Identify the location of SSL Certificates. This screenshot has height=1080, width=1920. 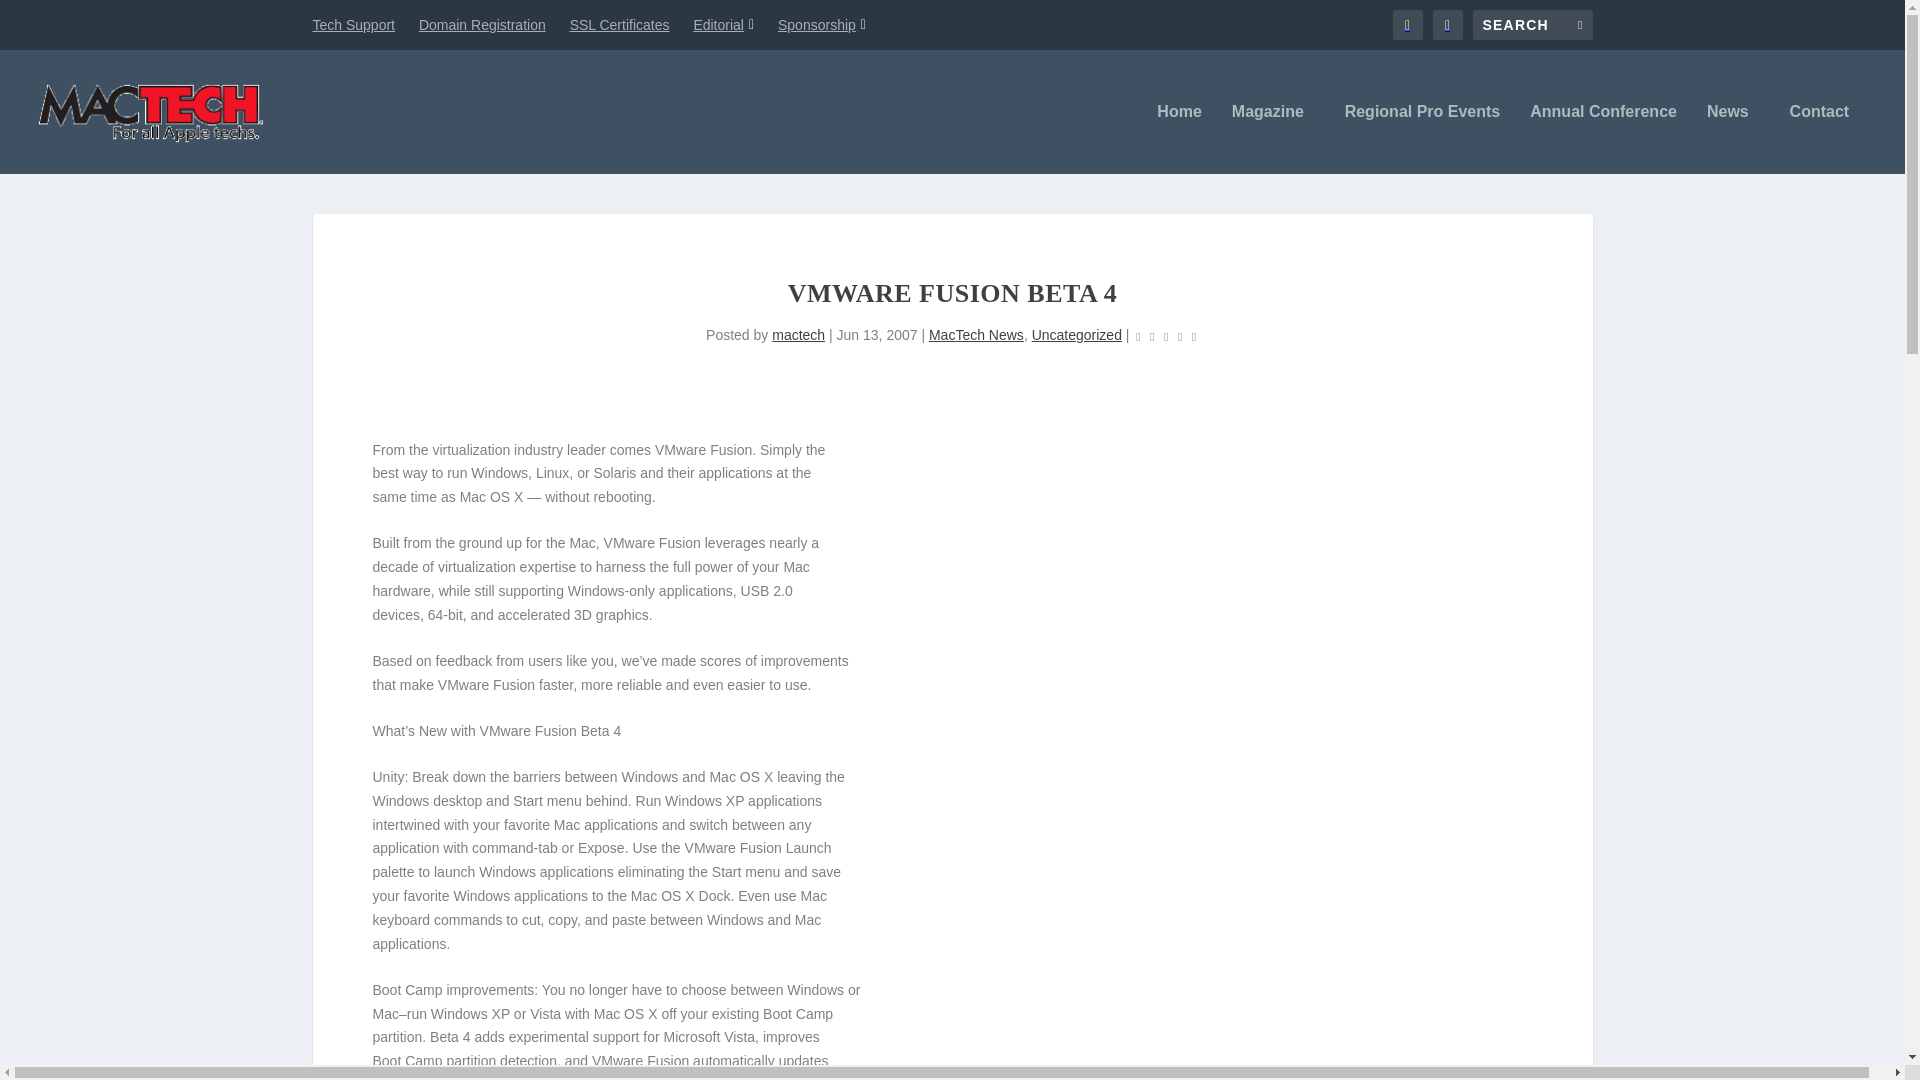
(620, 24).